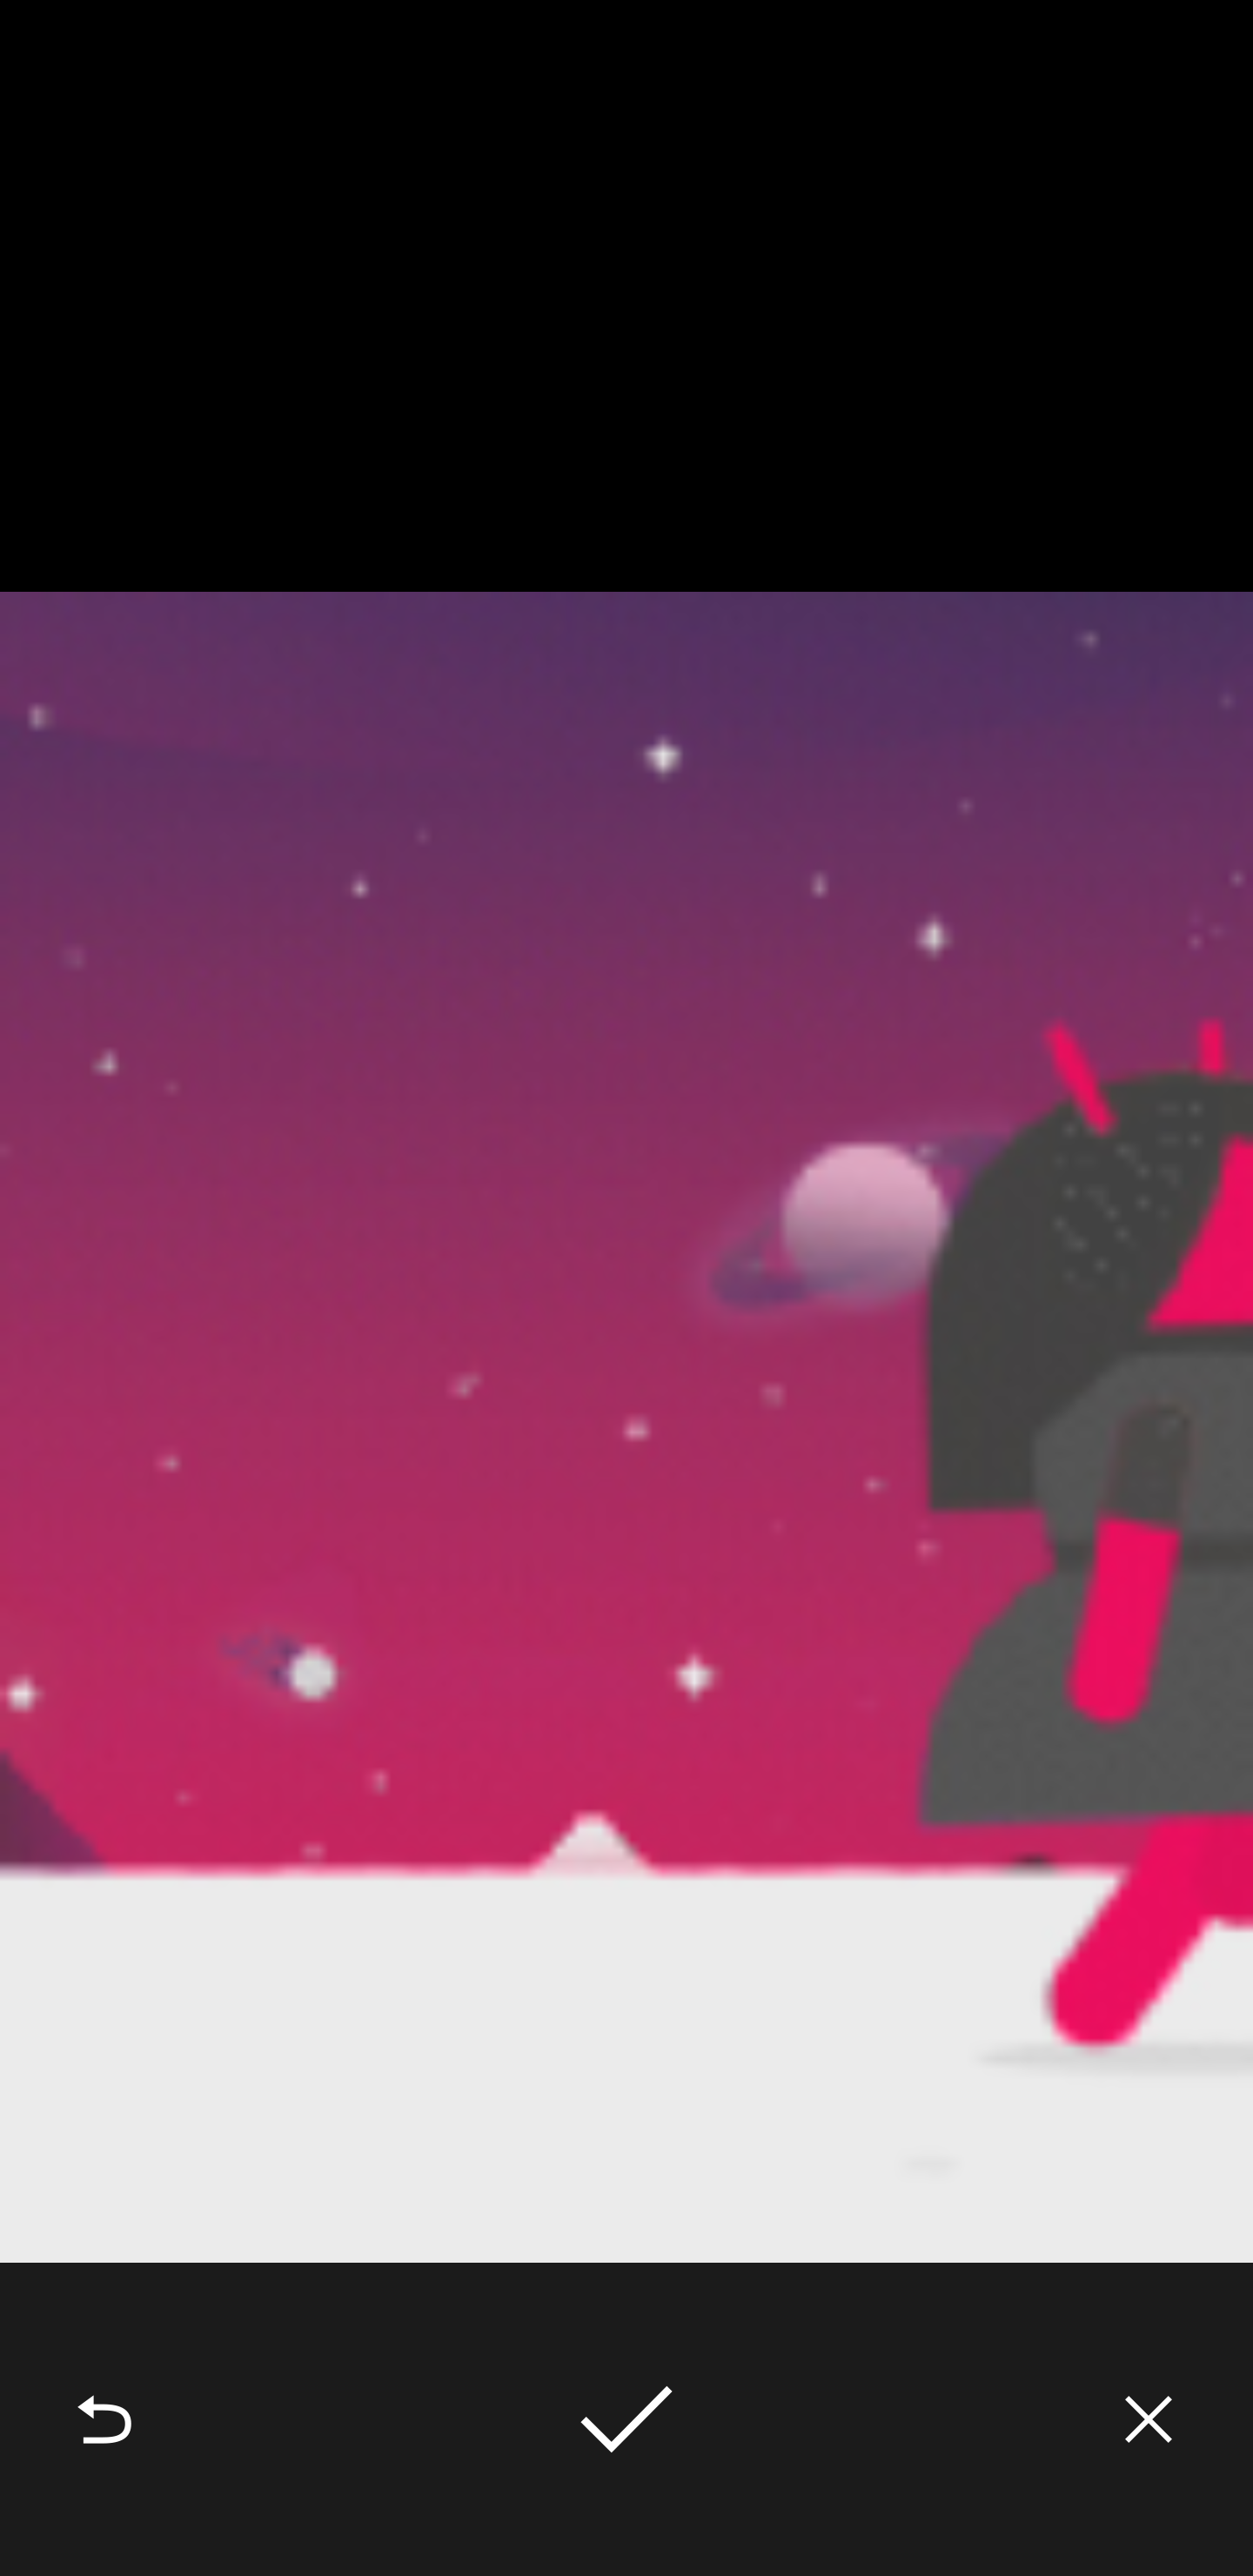 This screenshot has width=1253, height=2576. What do you see at coordinates (104, 2419) in the screenshot?
I see `Retake` at bounding box center [104, 2419].